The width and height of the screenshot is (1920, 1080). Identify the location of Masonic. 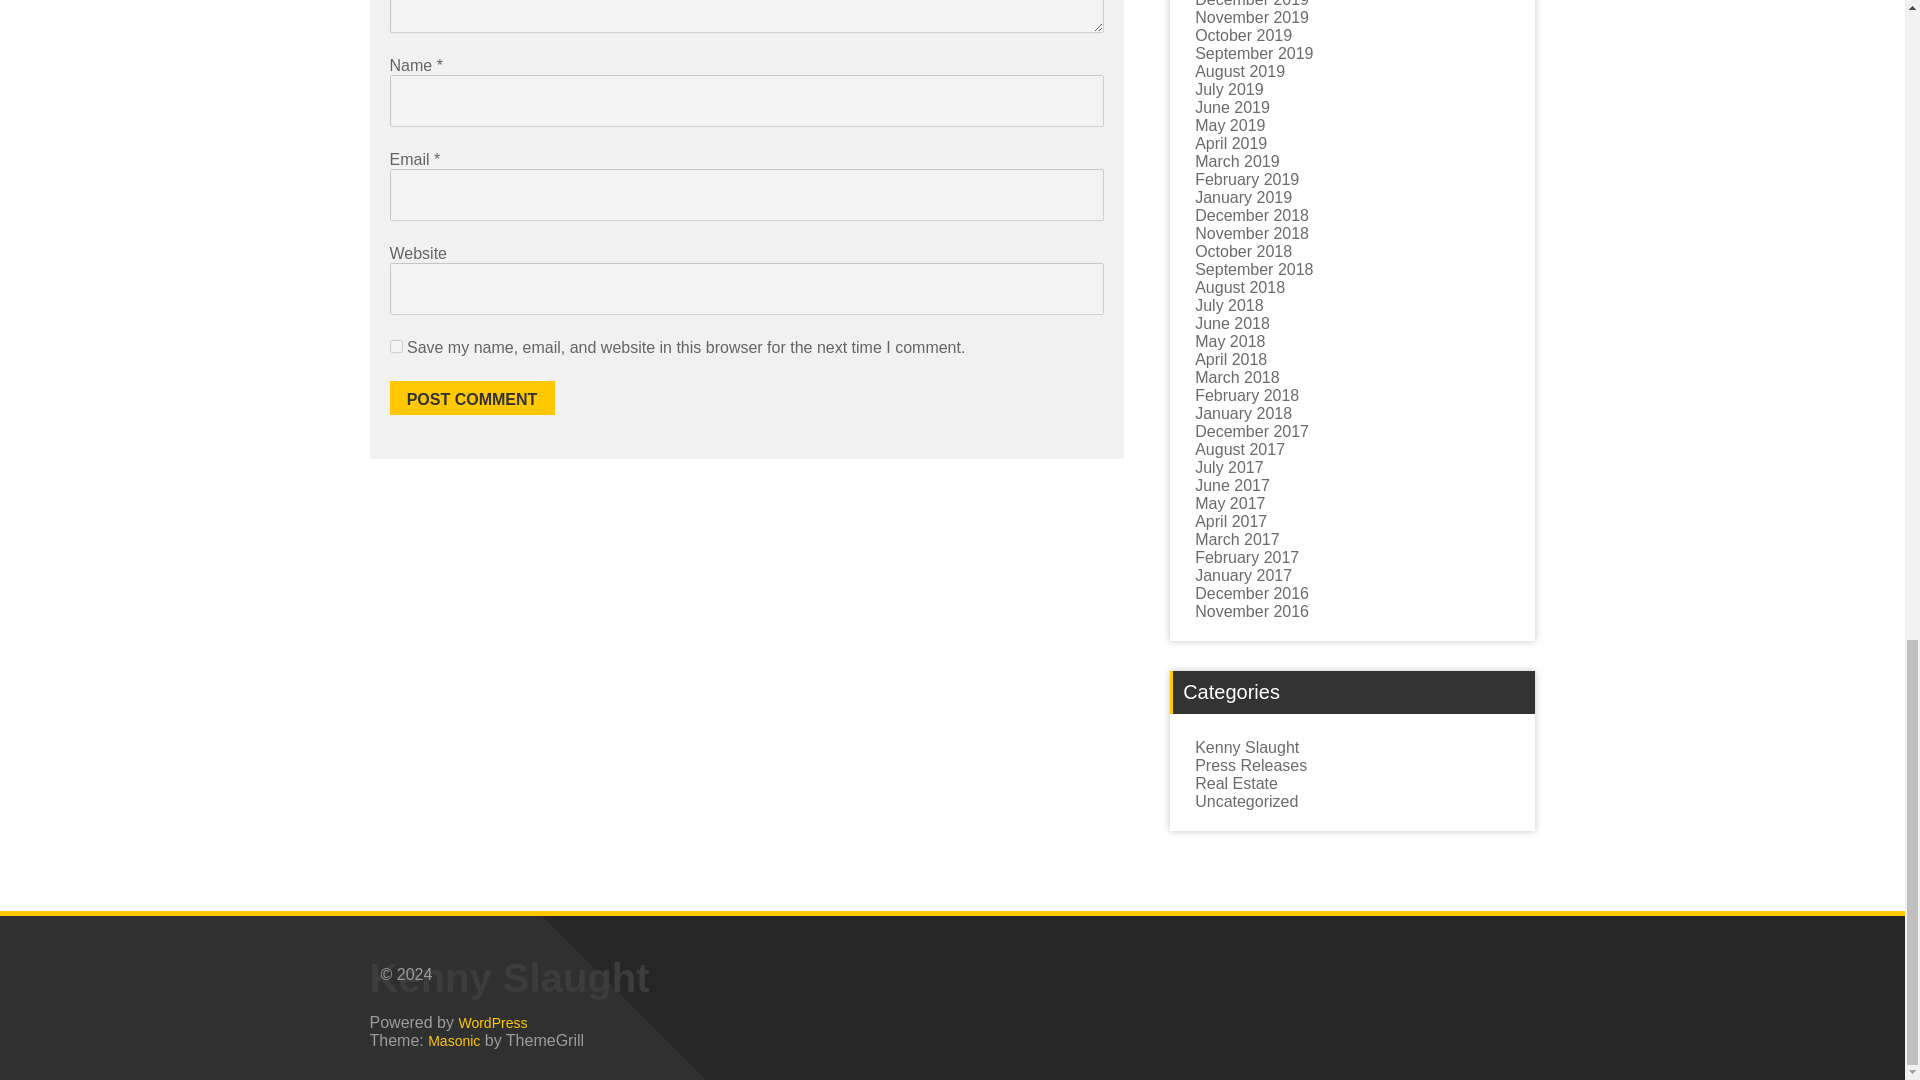
(454, 1040).